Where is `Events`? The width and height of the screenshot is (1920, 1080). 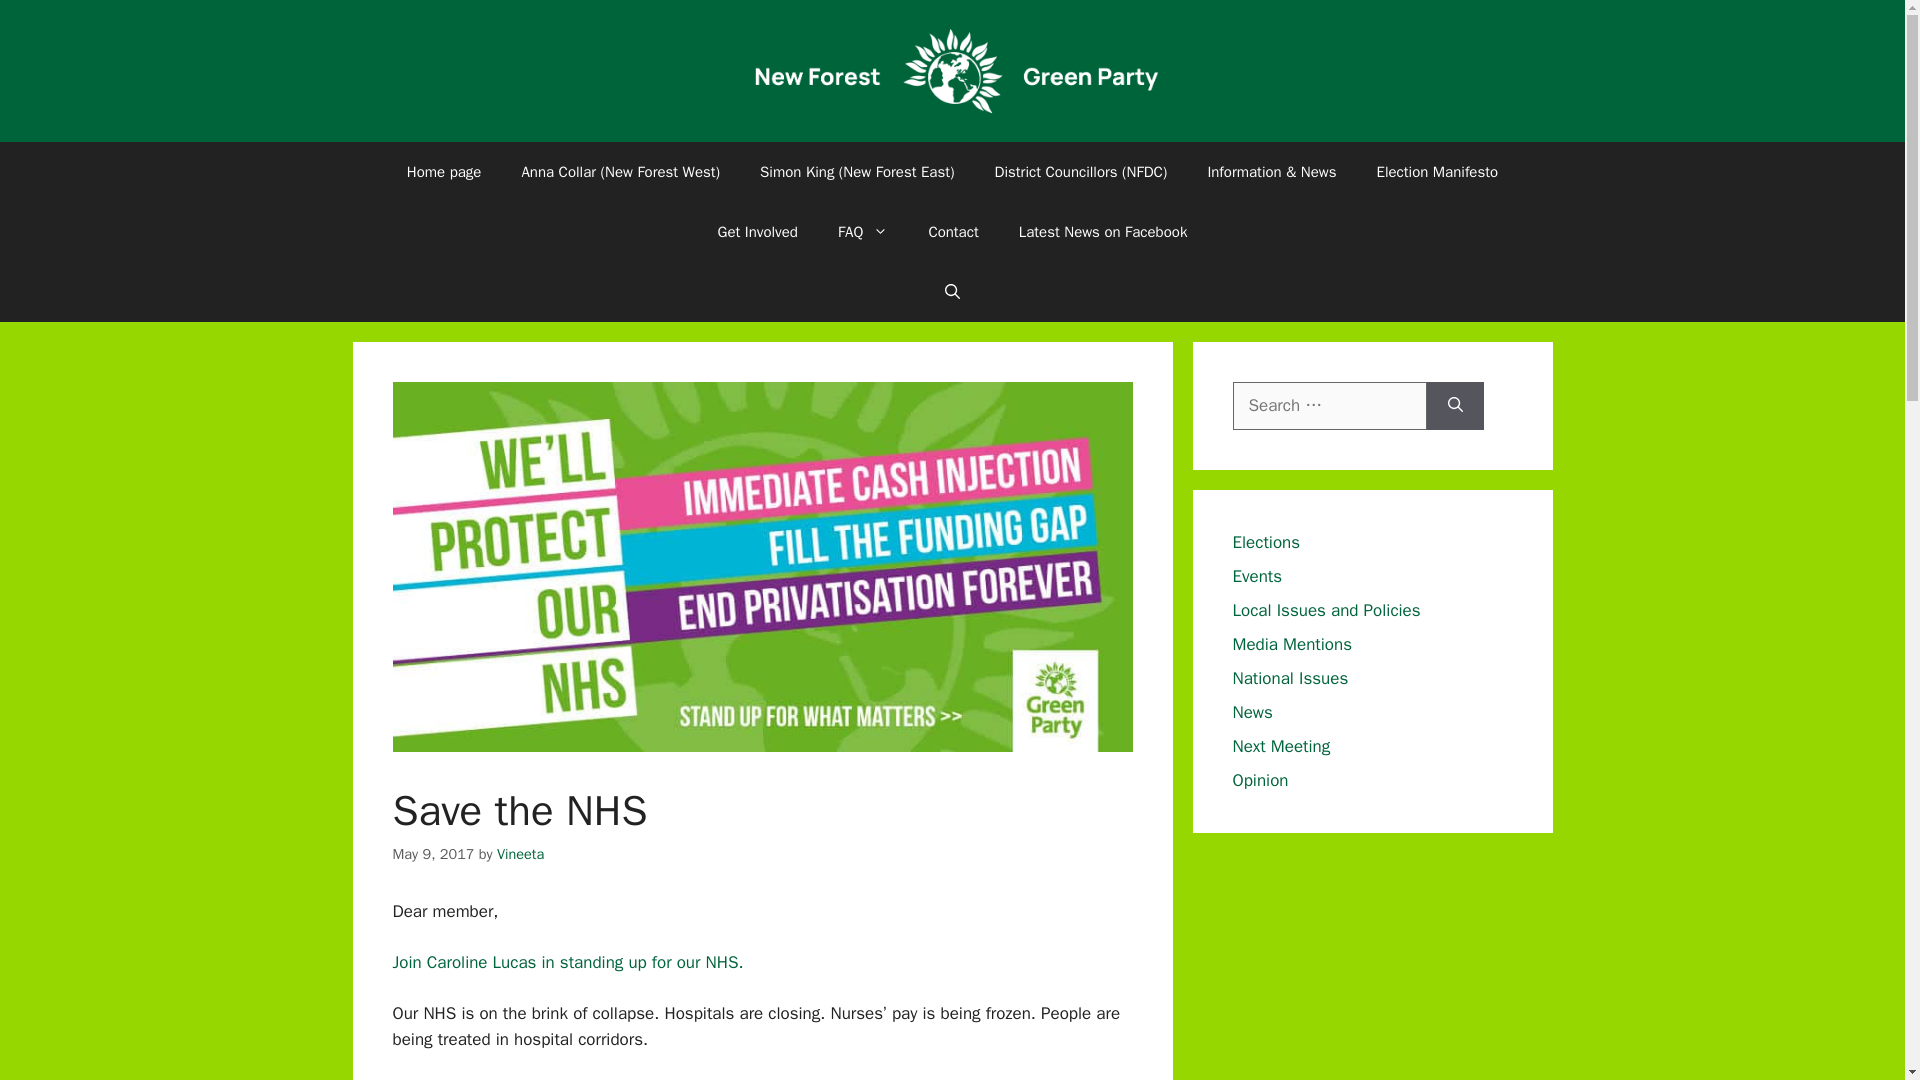 Events is located at coordinates (1257, 576).